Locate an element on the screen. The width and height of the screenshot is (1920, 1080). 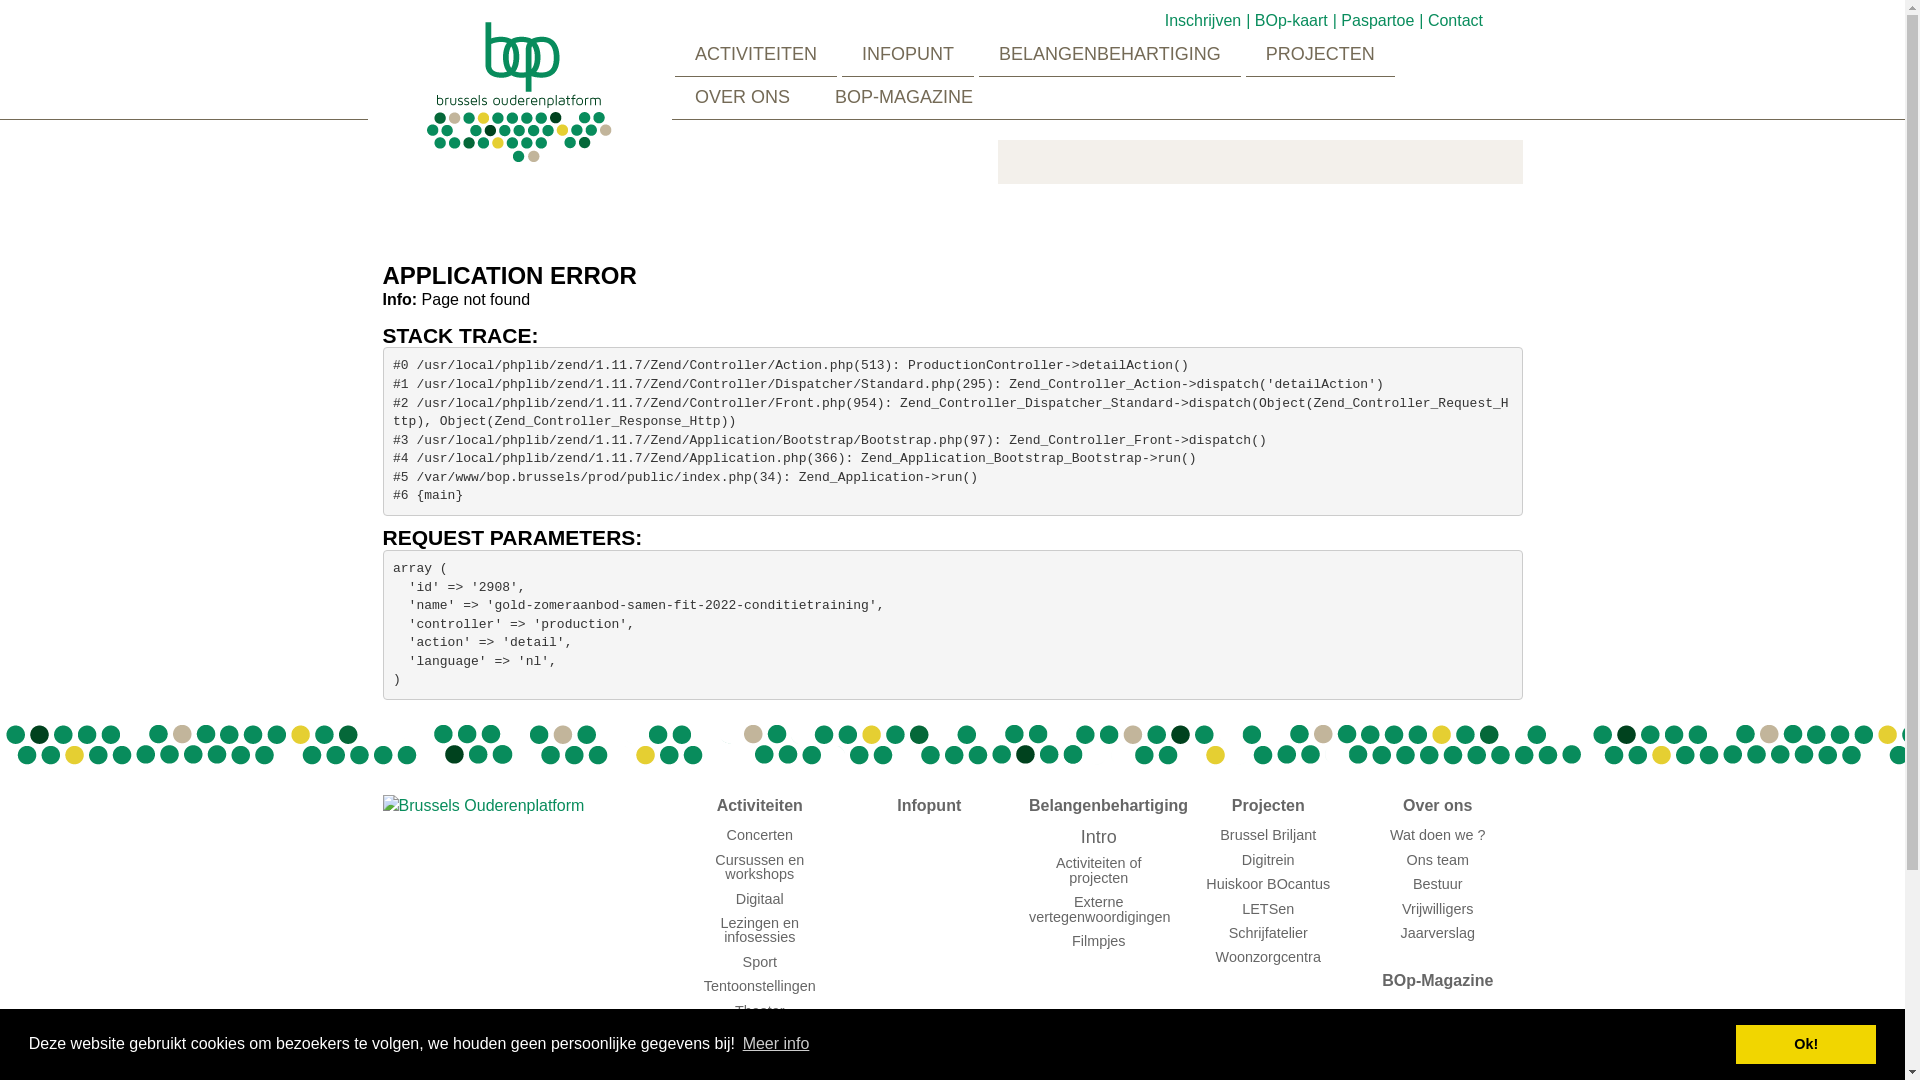
Vrijwilligers is located at coordinates (1438, 909).